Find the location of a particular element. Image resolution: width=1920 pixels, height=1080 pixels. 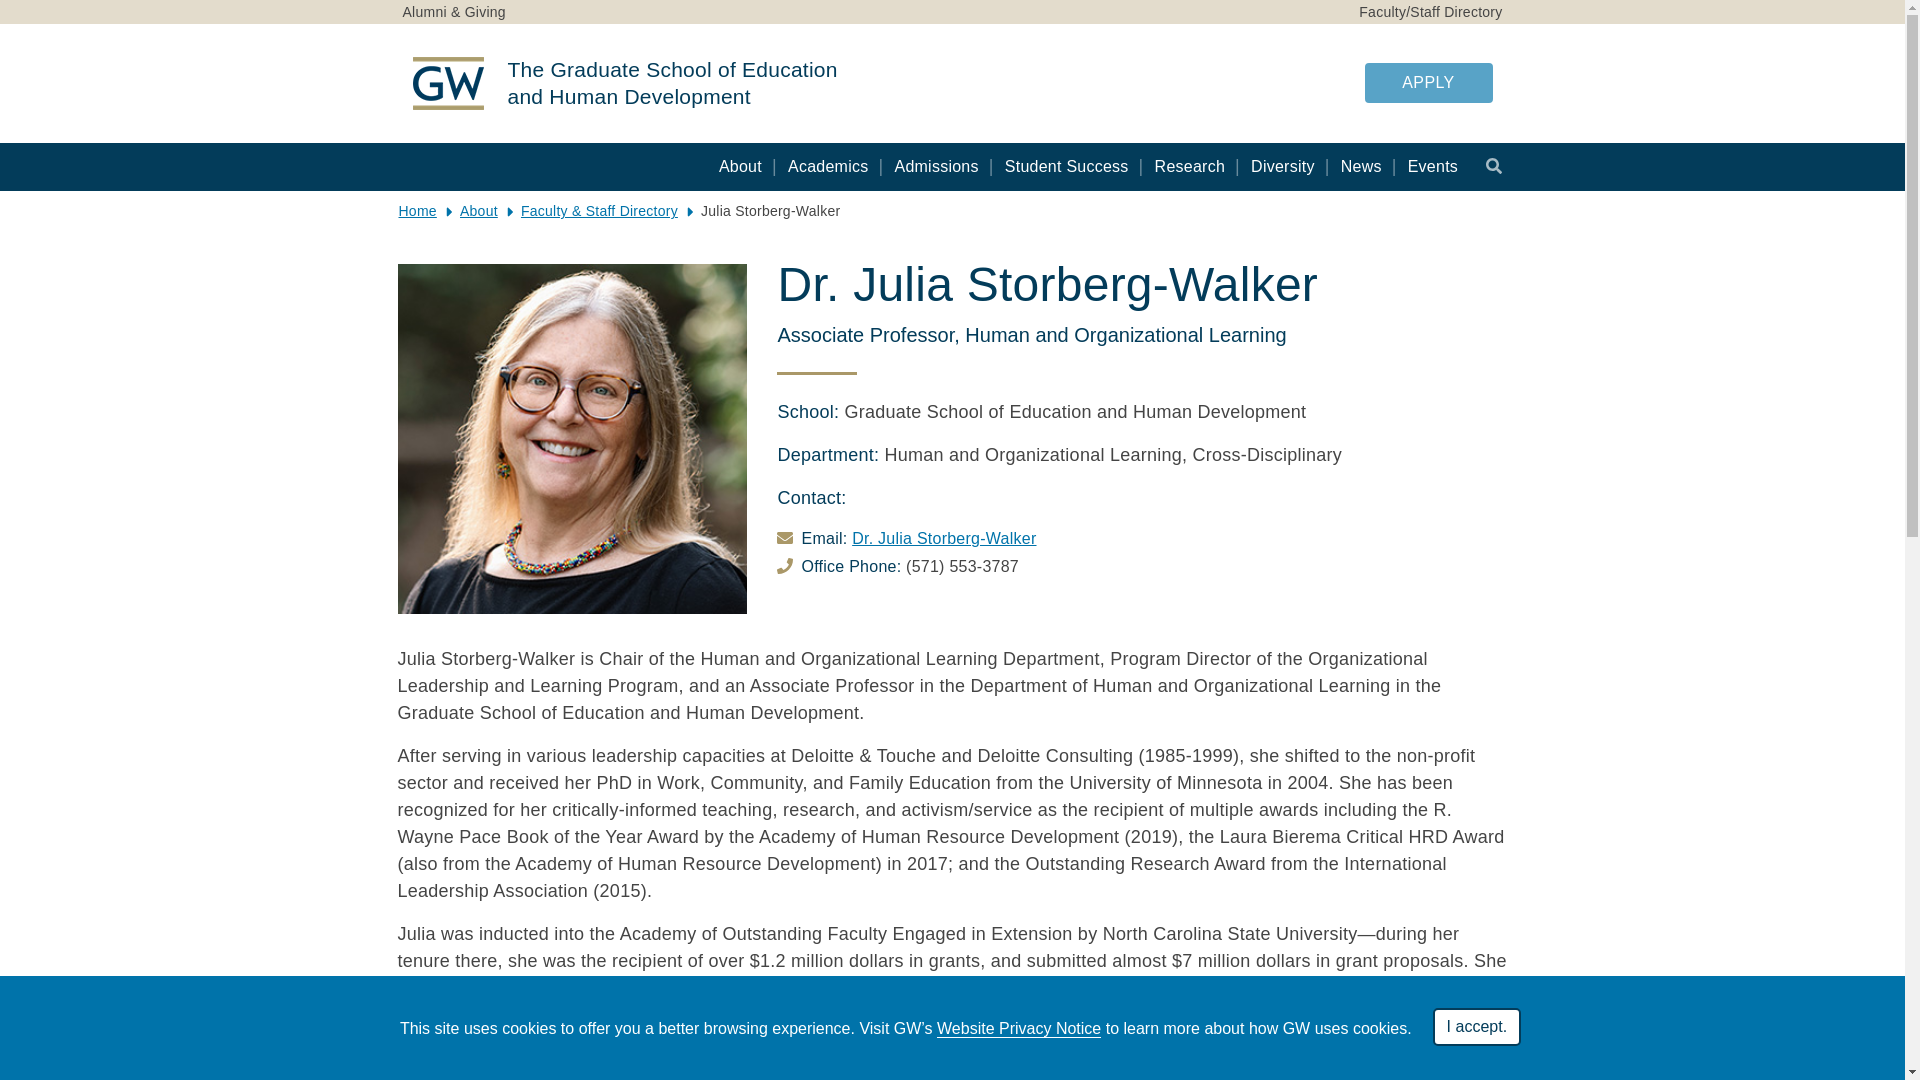

Student Success is located at coordinates (1066, 166).